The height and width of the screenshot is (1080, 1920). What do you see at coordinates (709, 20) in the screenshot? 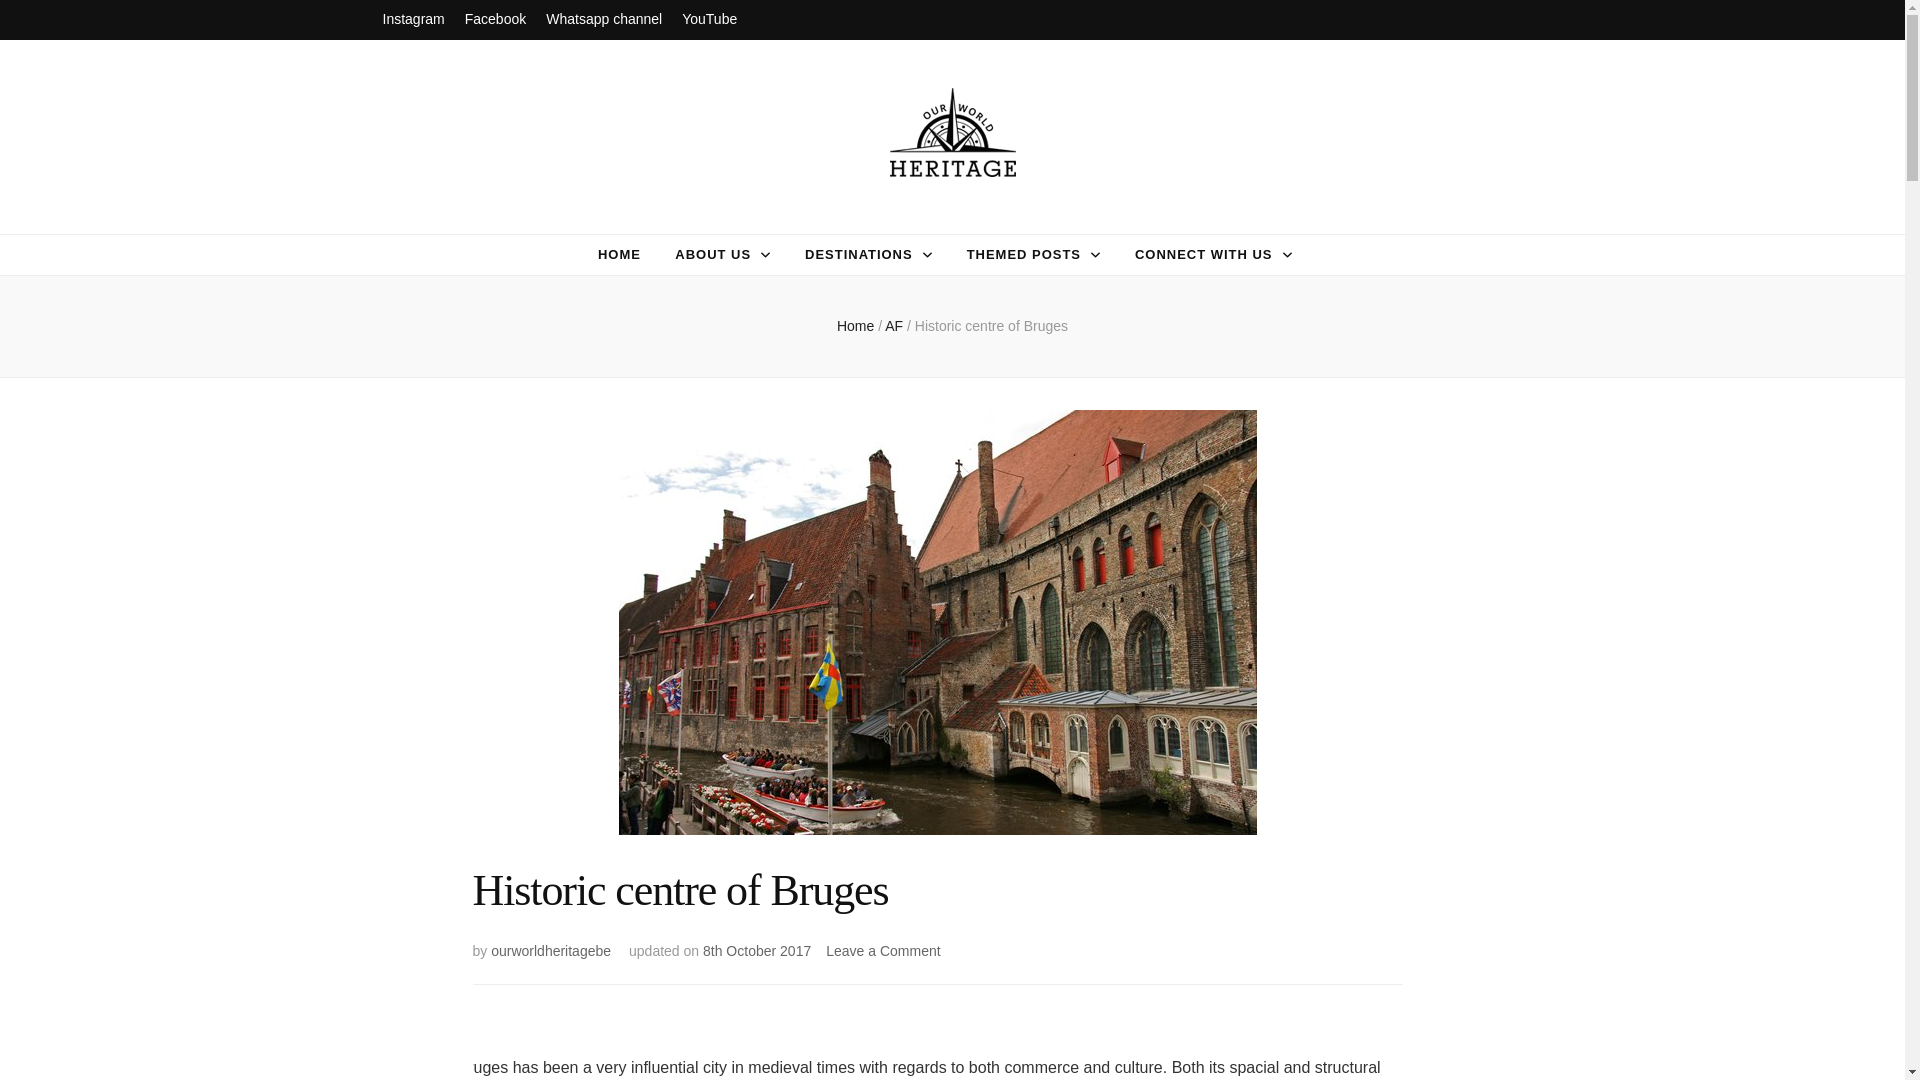
I see `YouTube` at bounding box center [709, 20].